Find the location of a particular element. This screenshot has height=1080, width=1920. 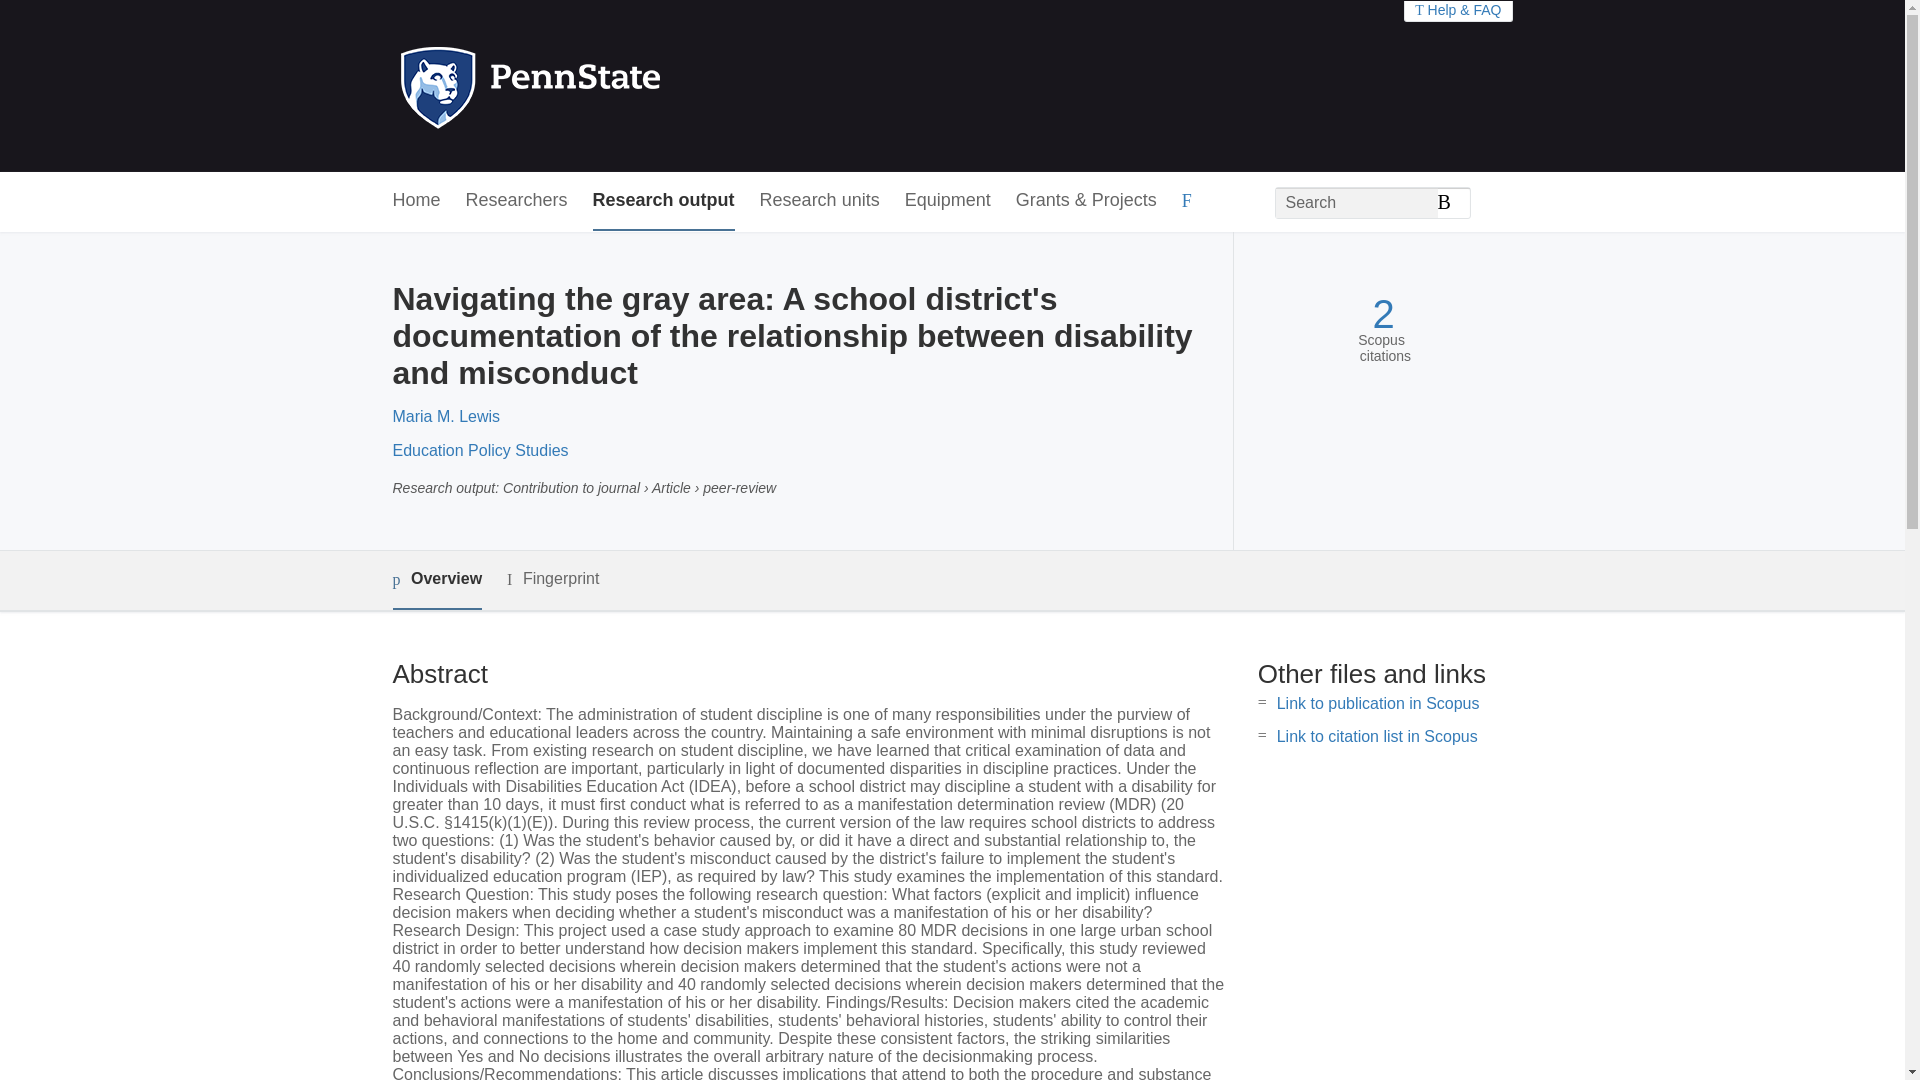

Overview is located at coordinates (436, 580).